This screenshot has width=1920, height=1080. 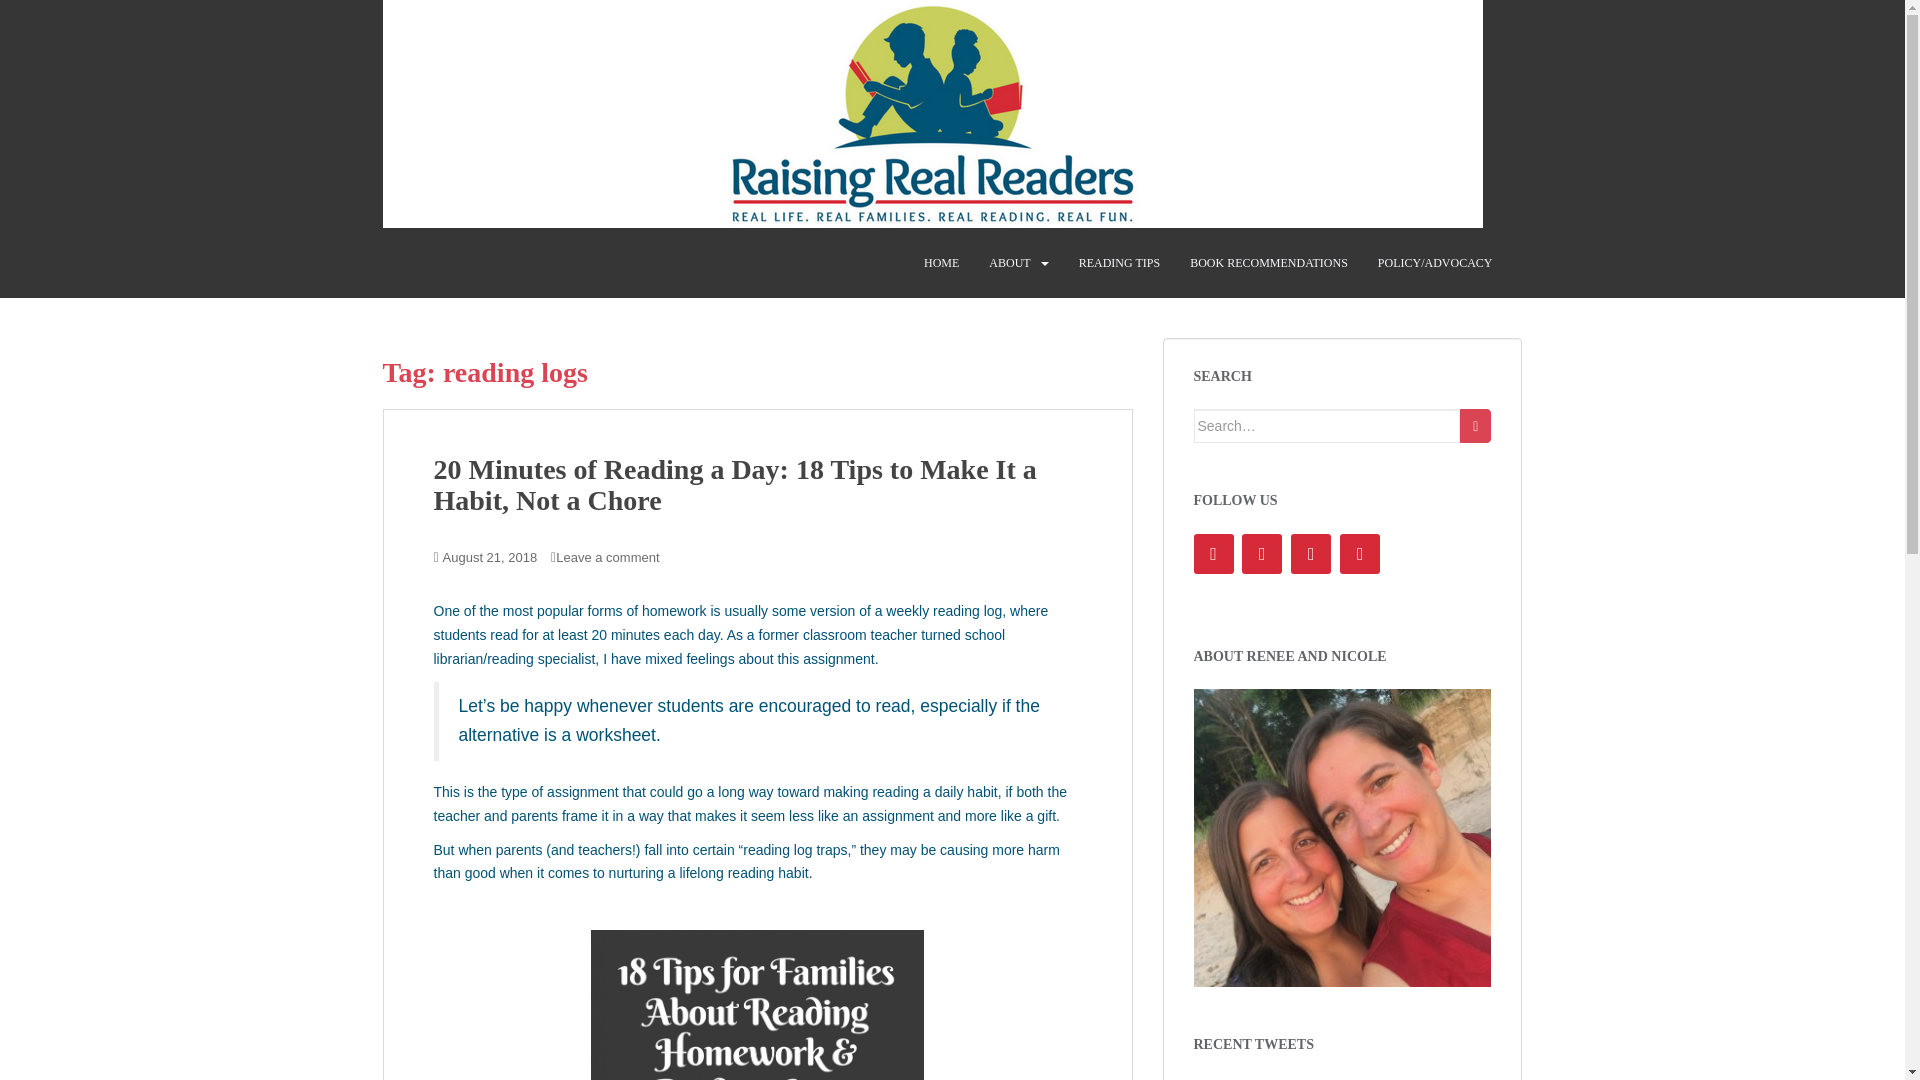 What do you see at coordinates (490, 556) in the screenshot?
I see `August 21, 2018` at bounding box center [490, 556].